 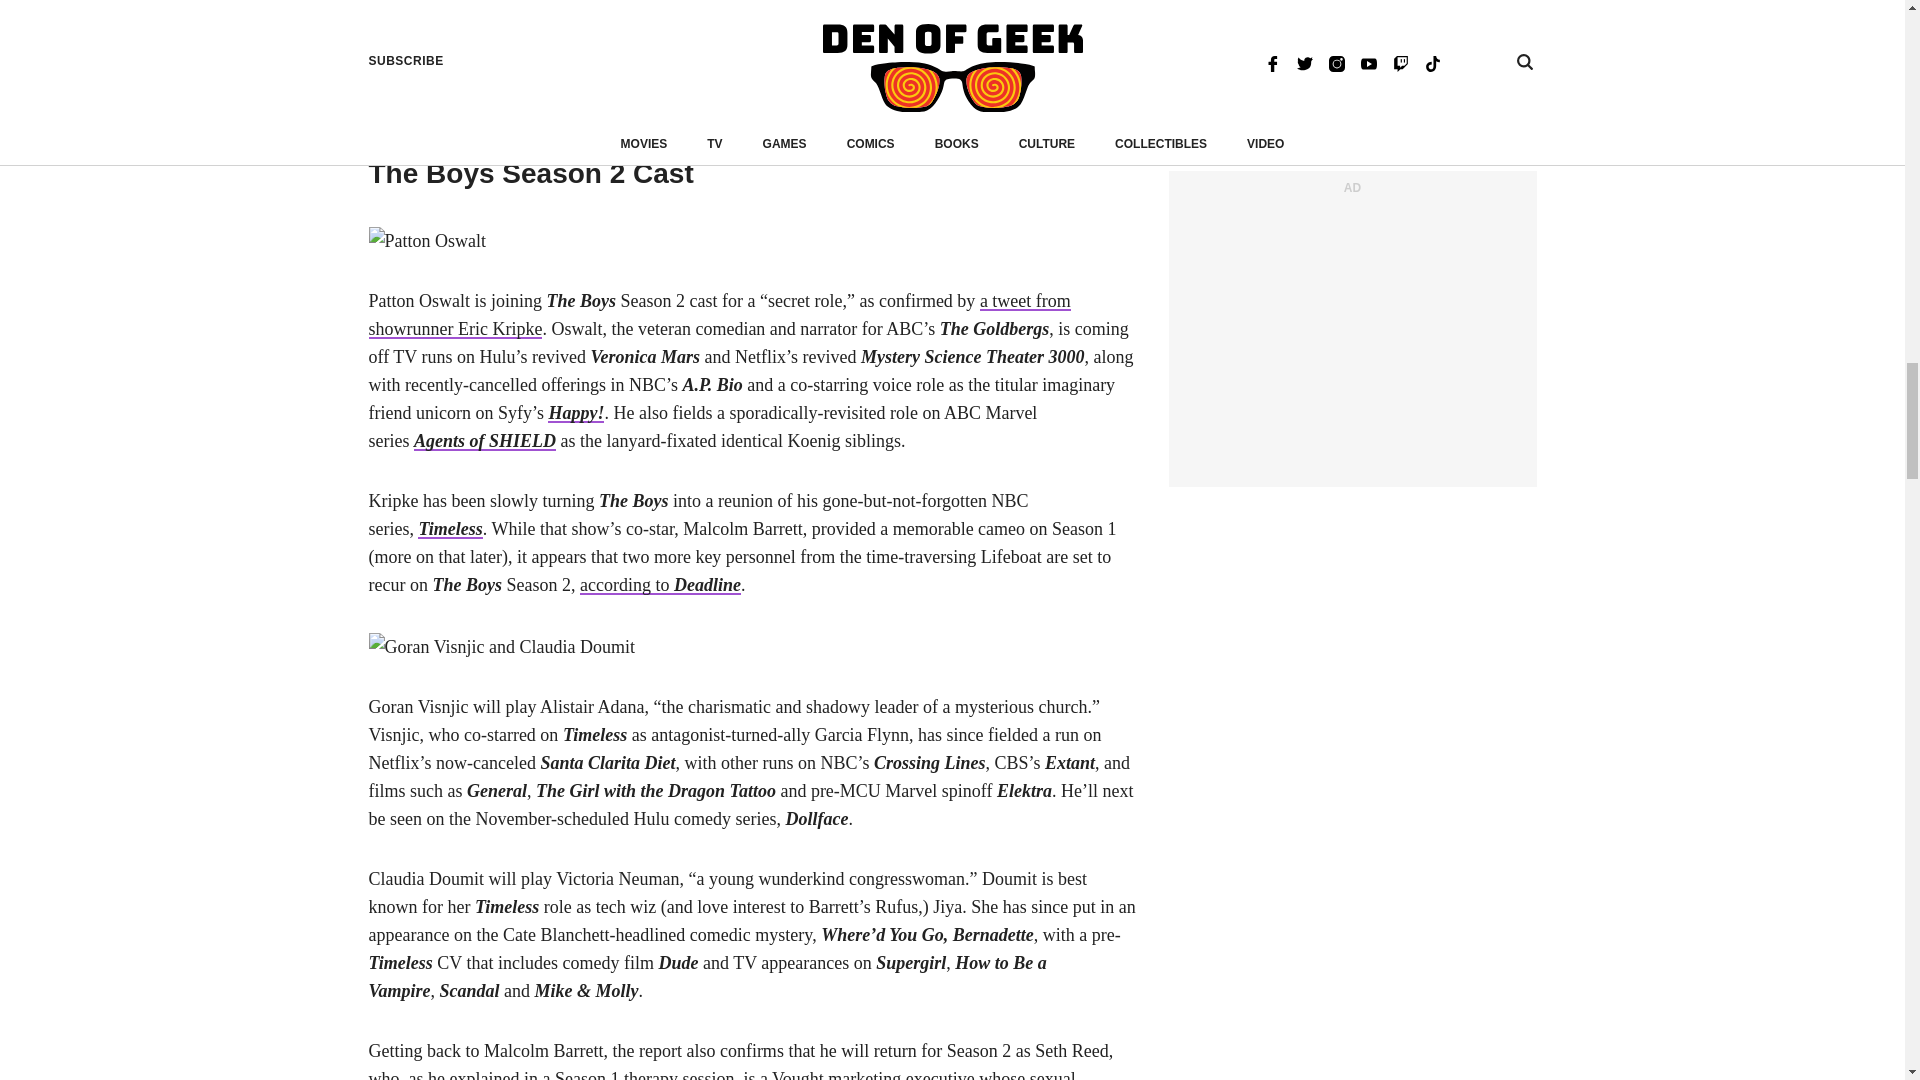 What do you see at coordinates (450, 528) in the screenshot?
I see `Timeless News on Den of Geek` at bounding box center [450, 528].